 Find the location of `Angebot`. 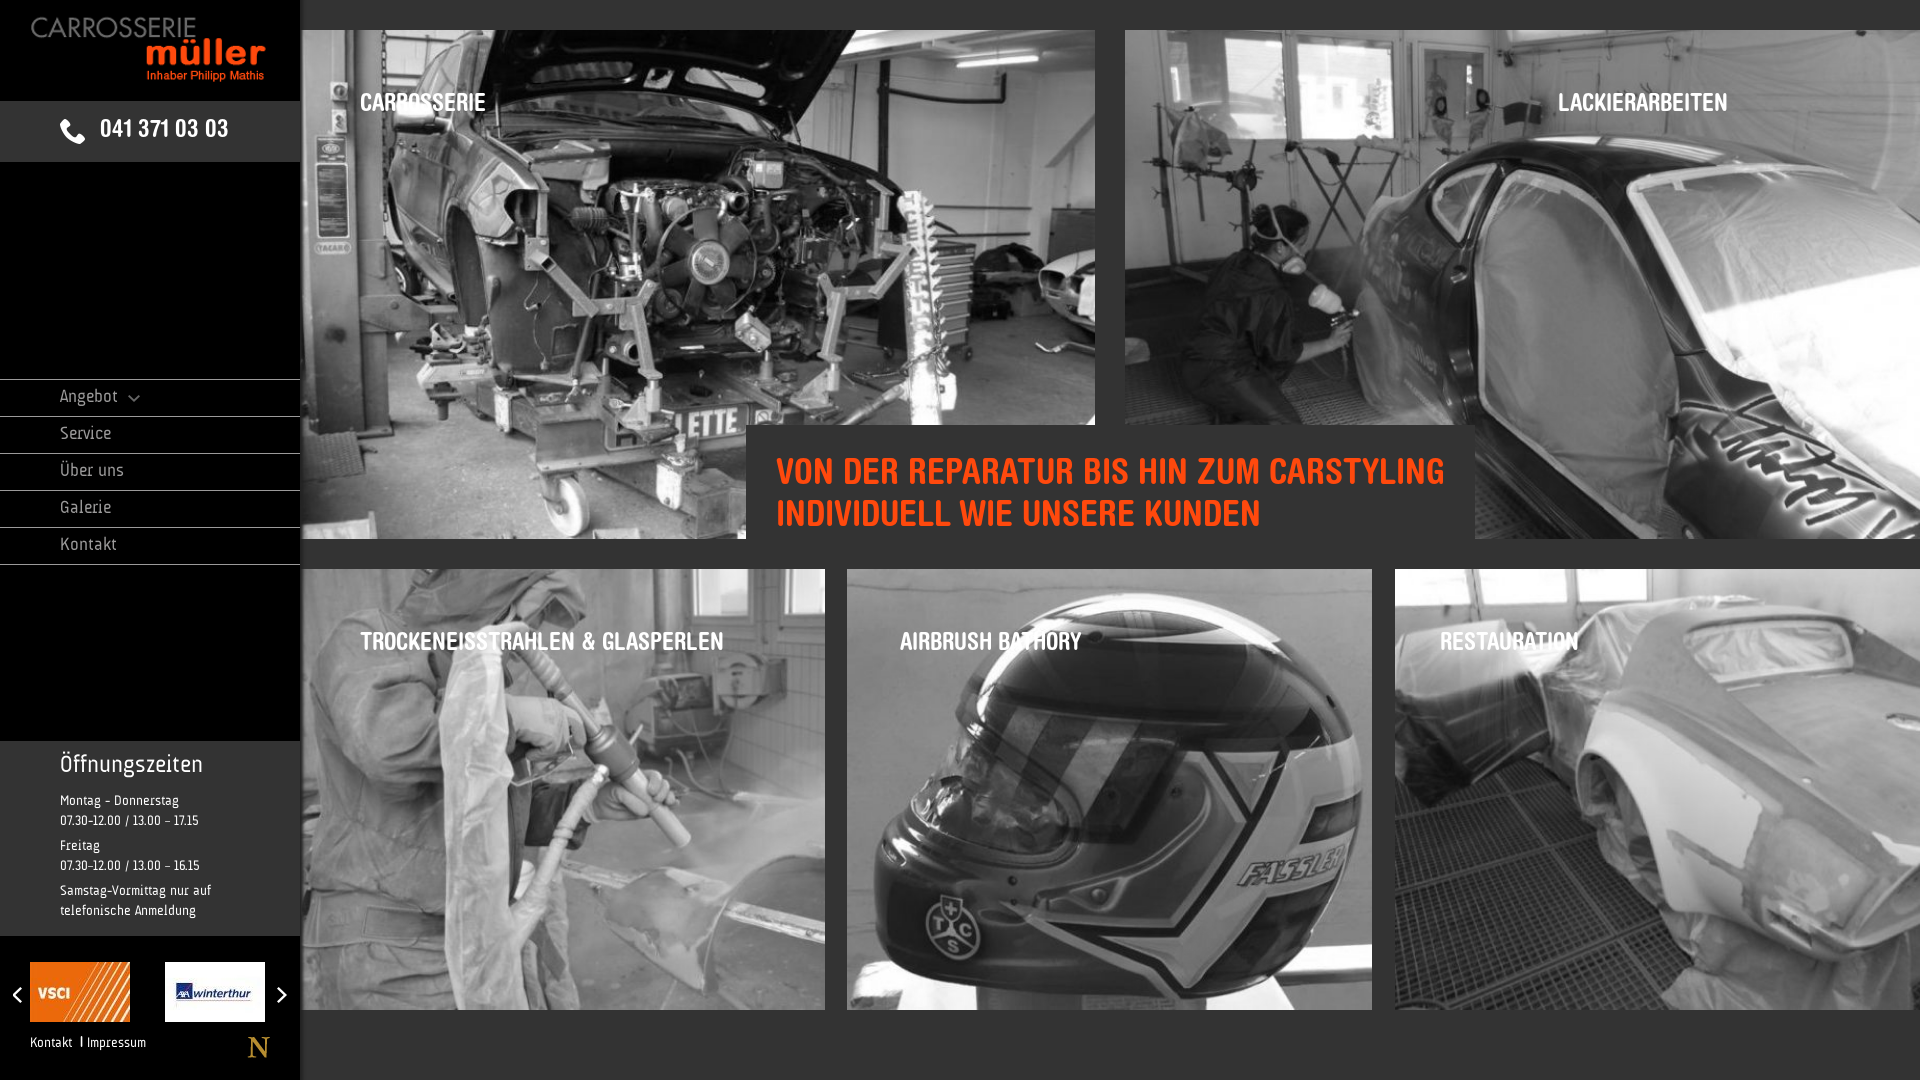

Angebot is located at coordinates (180, 398).